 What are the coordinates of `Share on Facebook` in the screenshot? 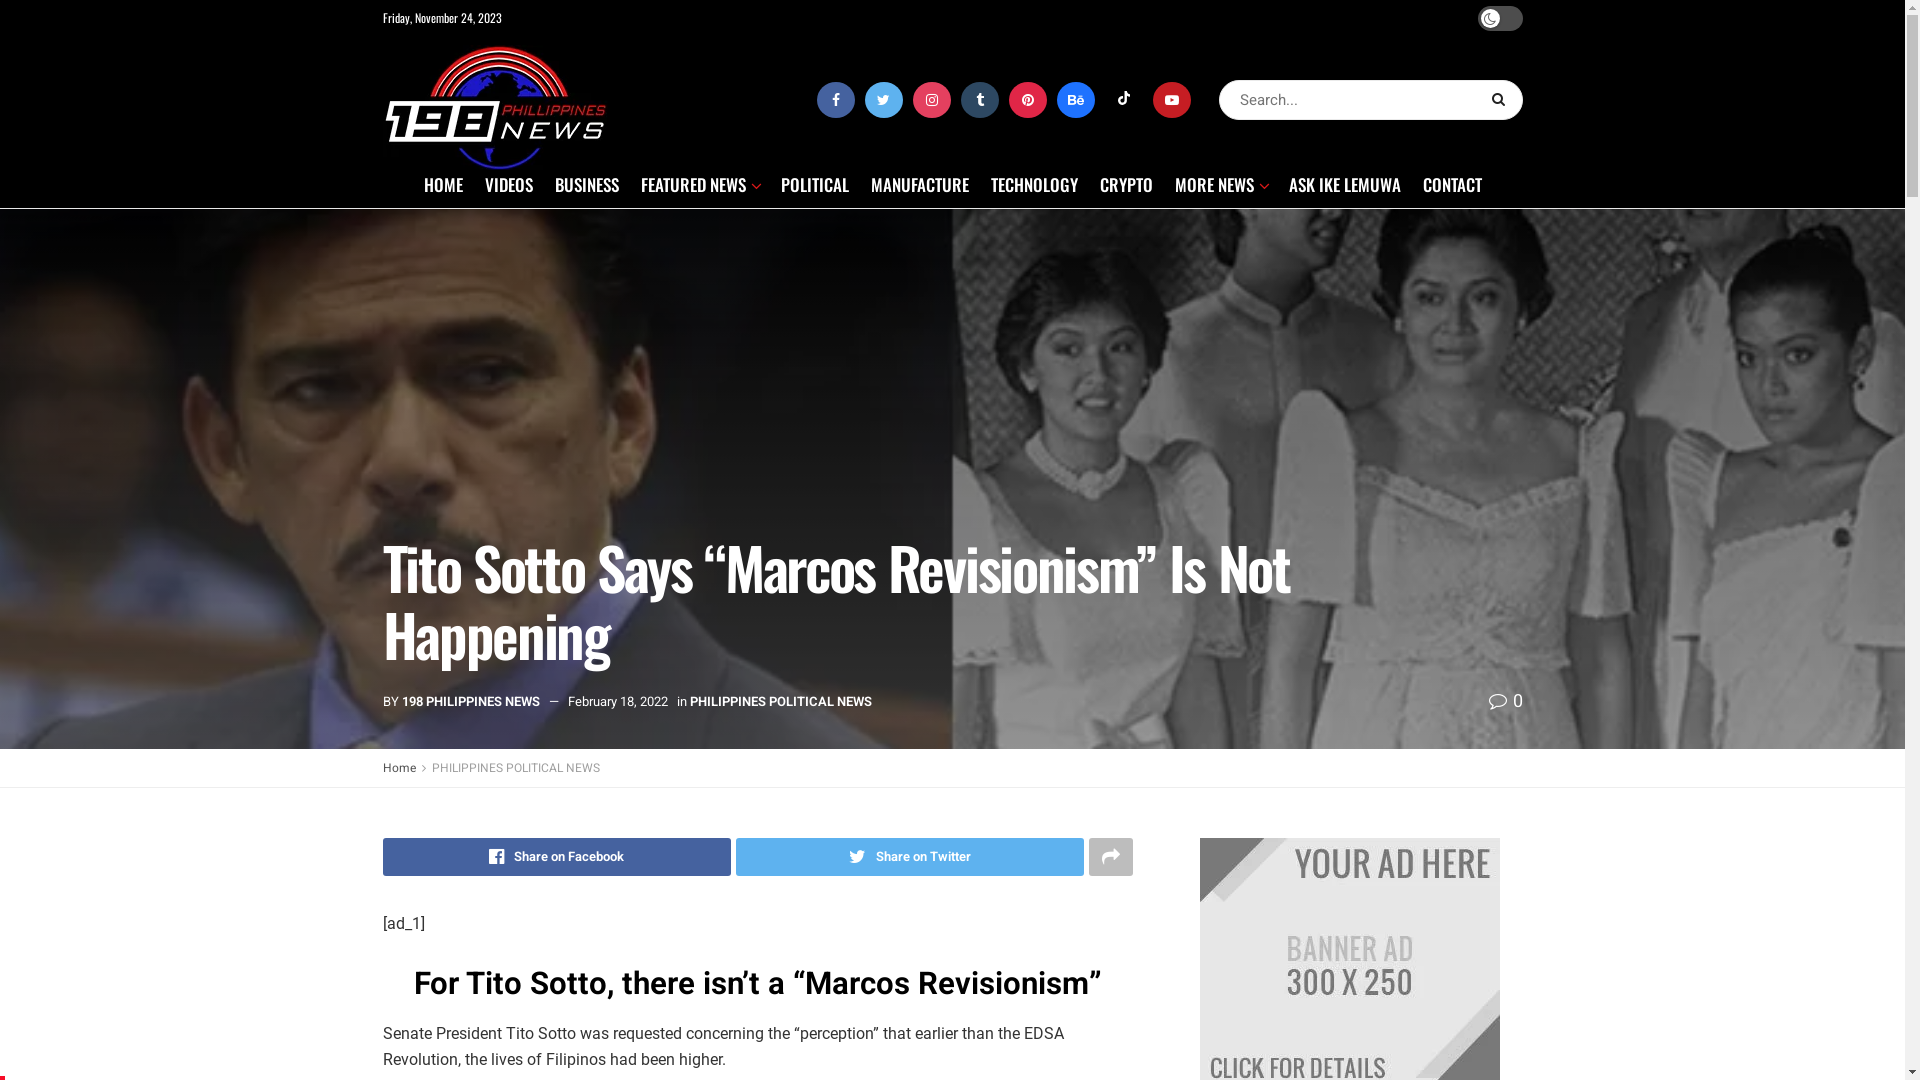 It's located at (556, 857).